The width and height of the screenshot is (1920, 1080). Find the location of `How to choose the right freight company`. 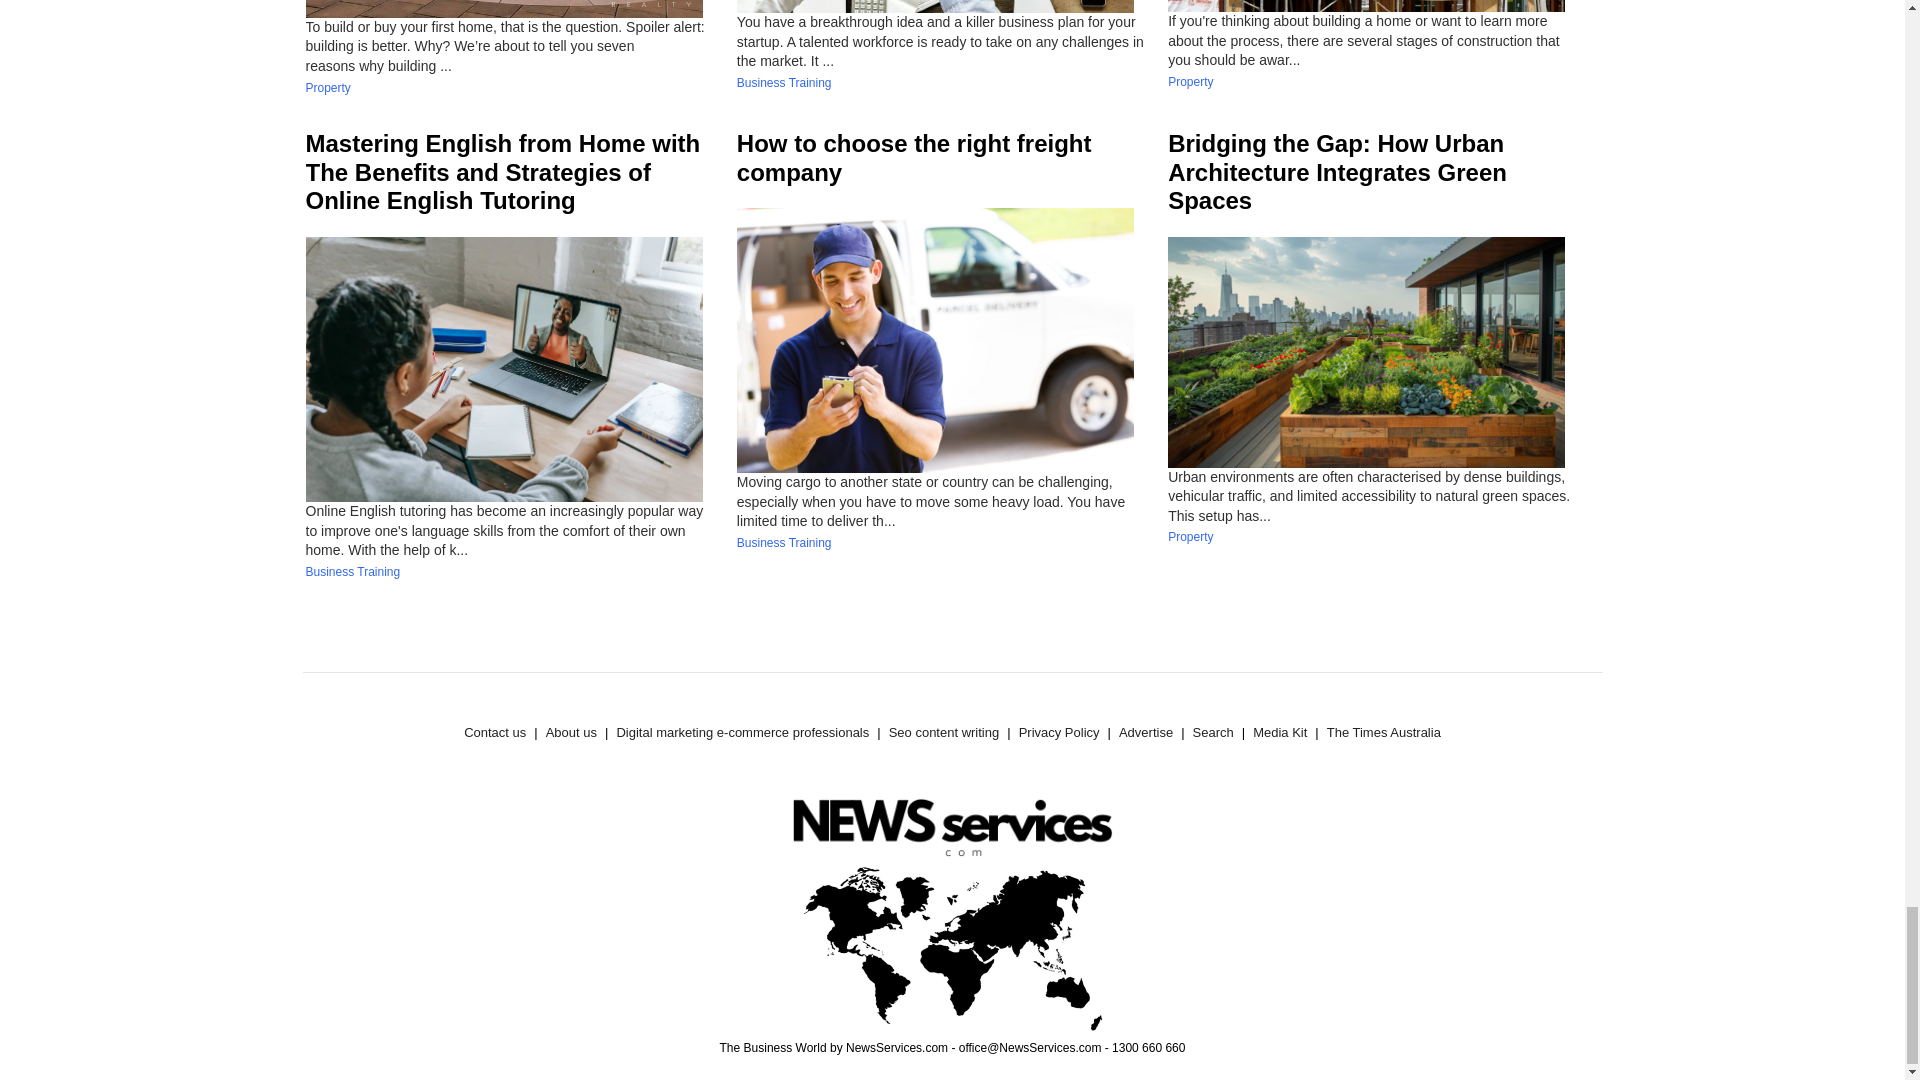

How to choose the right freight company is located at coordinates (914, 157).